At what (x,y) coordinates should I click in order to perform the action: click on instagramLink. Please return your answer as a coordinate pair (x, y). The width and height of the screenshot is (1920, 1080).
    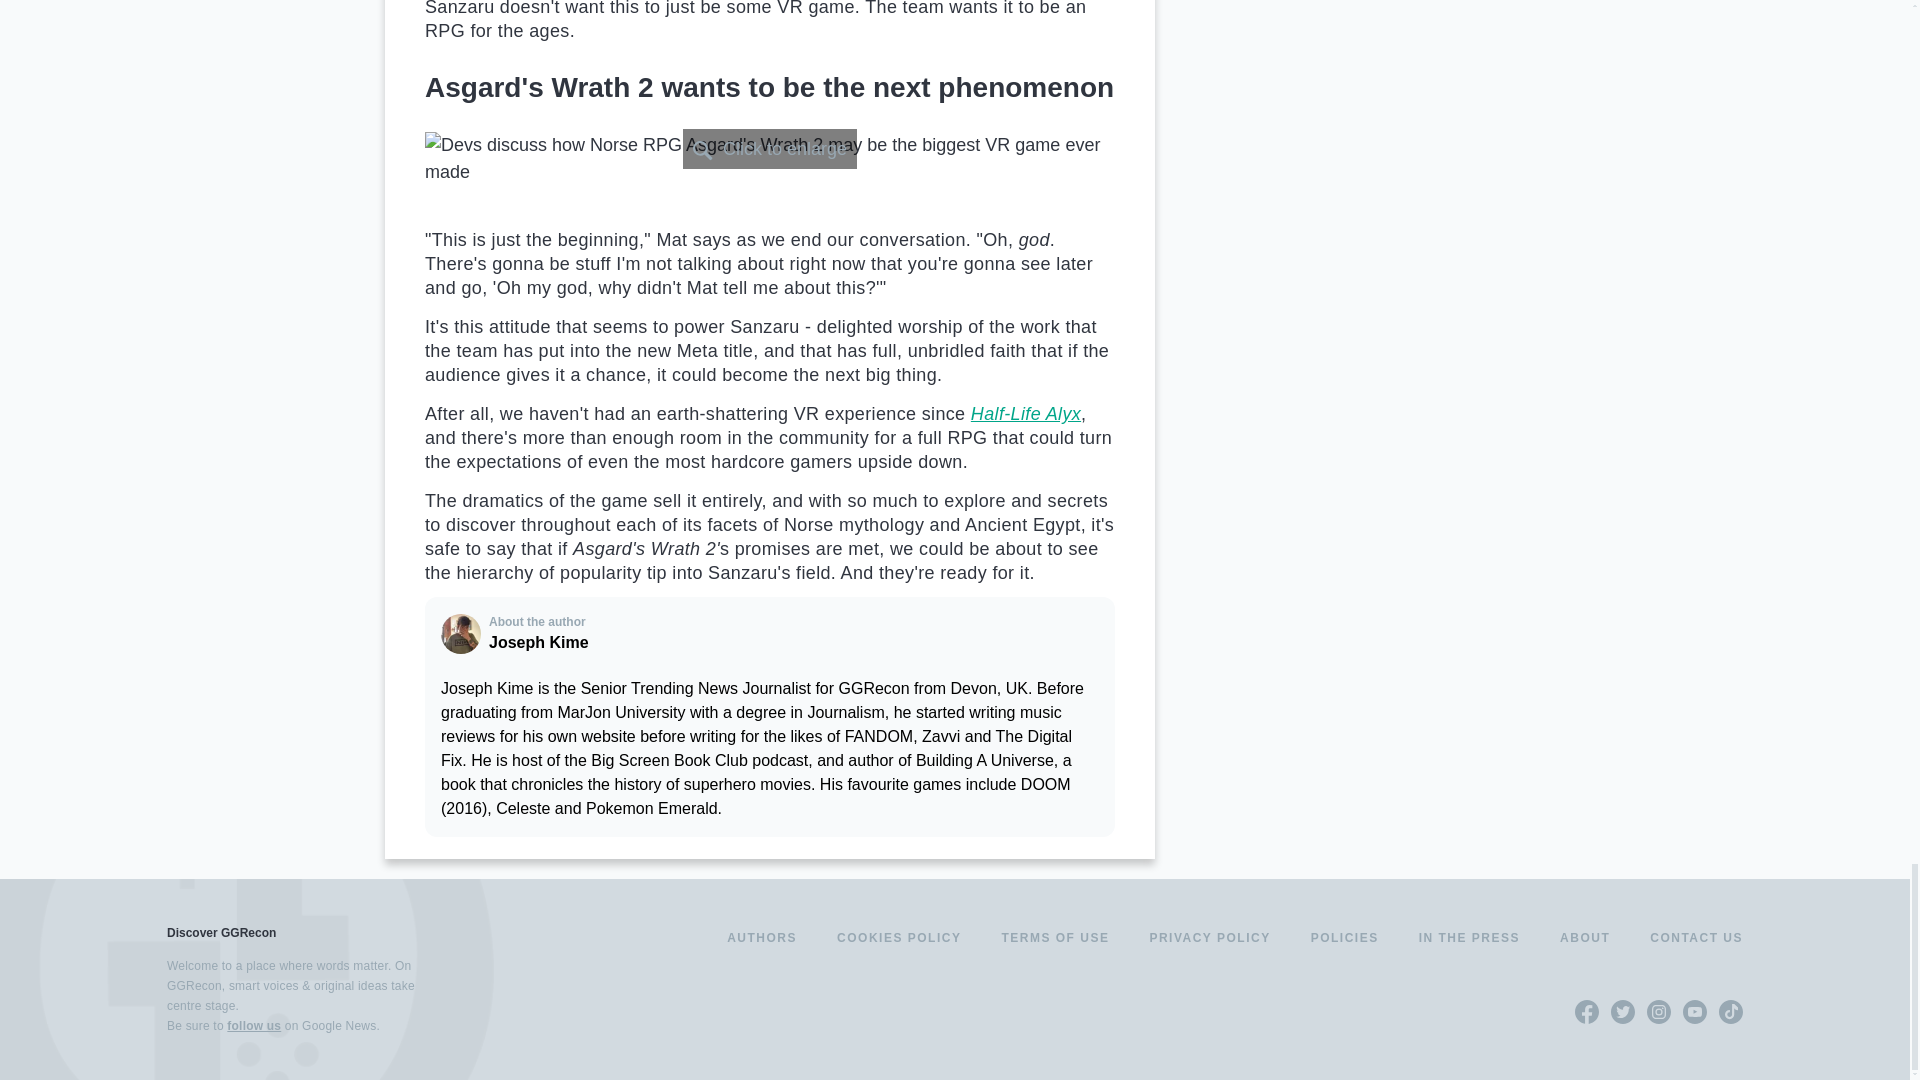
    Looking at the image, I should click on (1658, 1012).